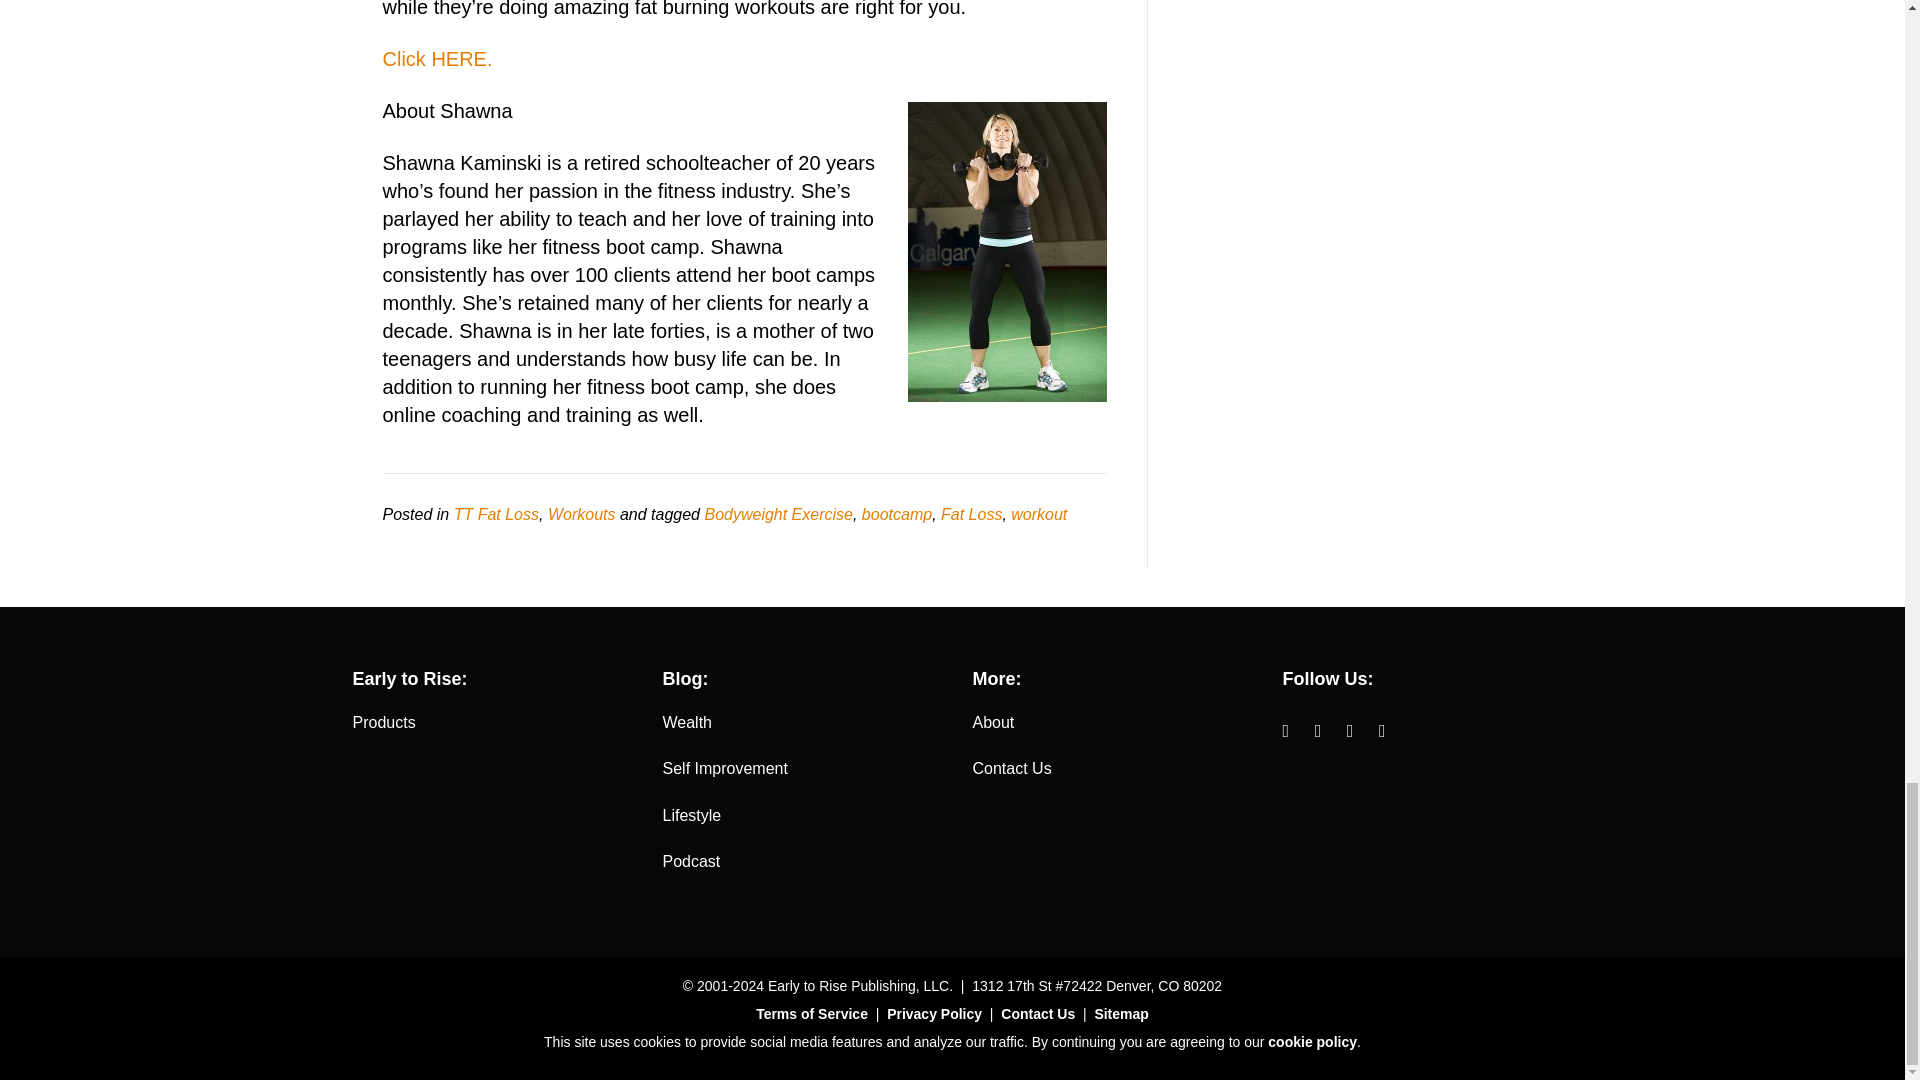 This screenshot has height=1080, width=1920. What do you see at coordinates (1010, 768) in the screenshot?
I see `Contact Us` at bounding box center [1010, 768].